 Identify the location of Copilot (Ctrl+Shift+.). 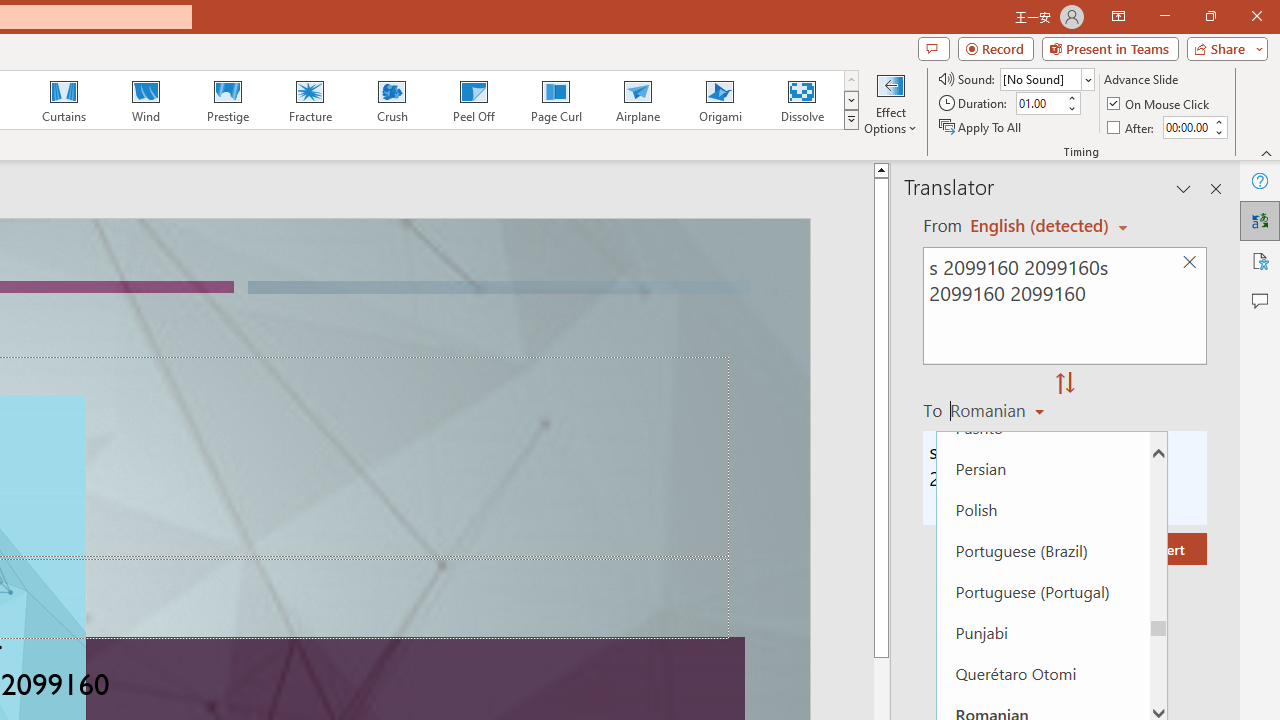
(1241, 82).